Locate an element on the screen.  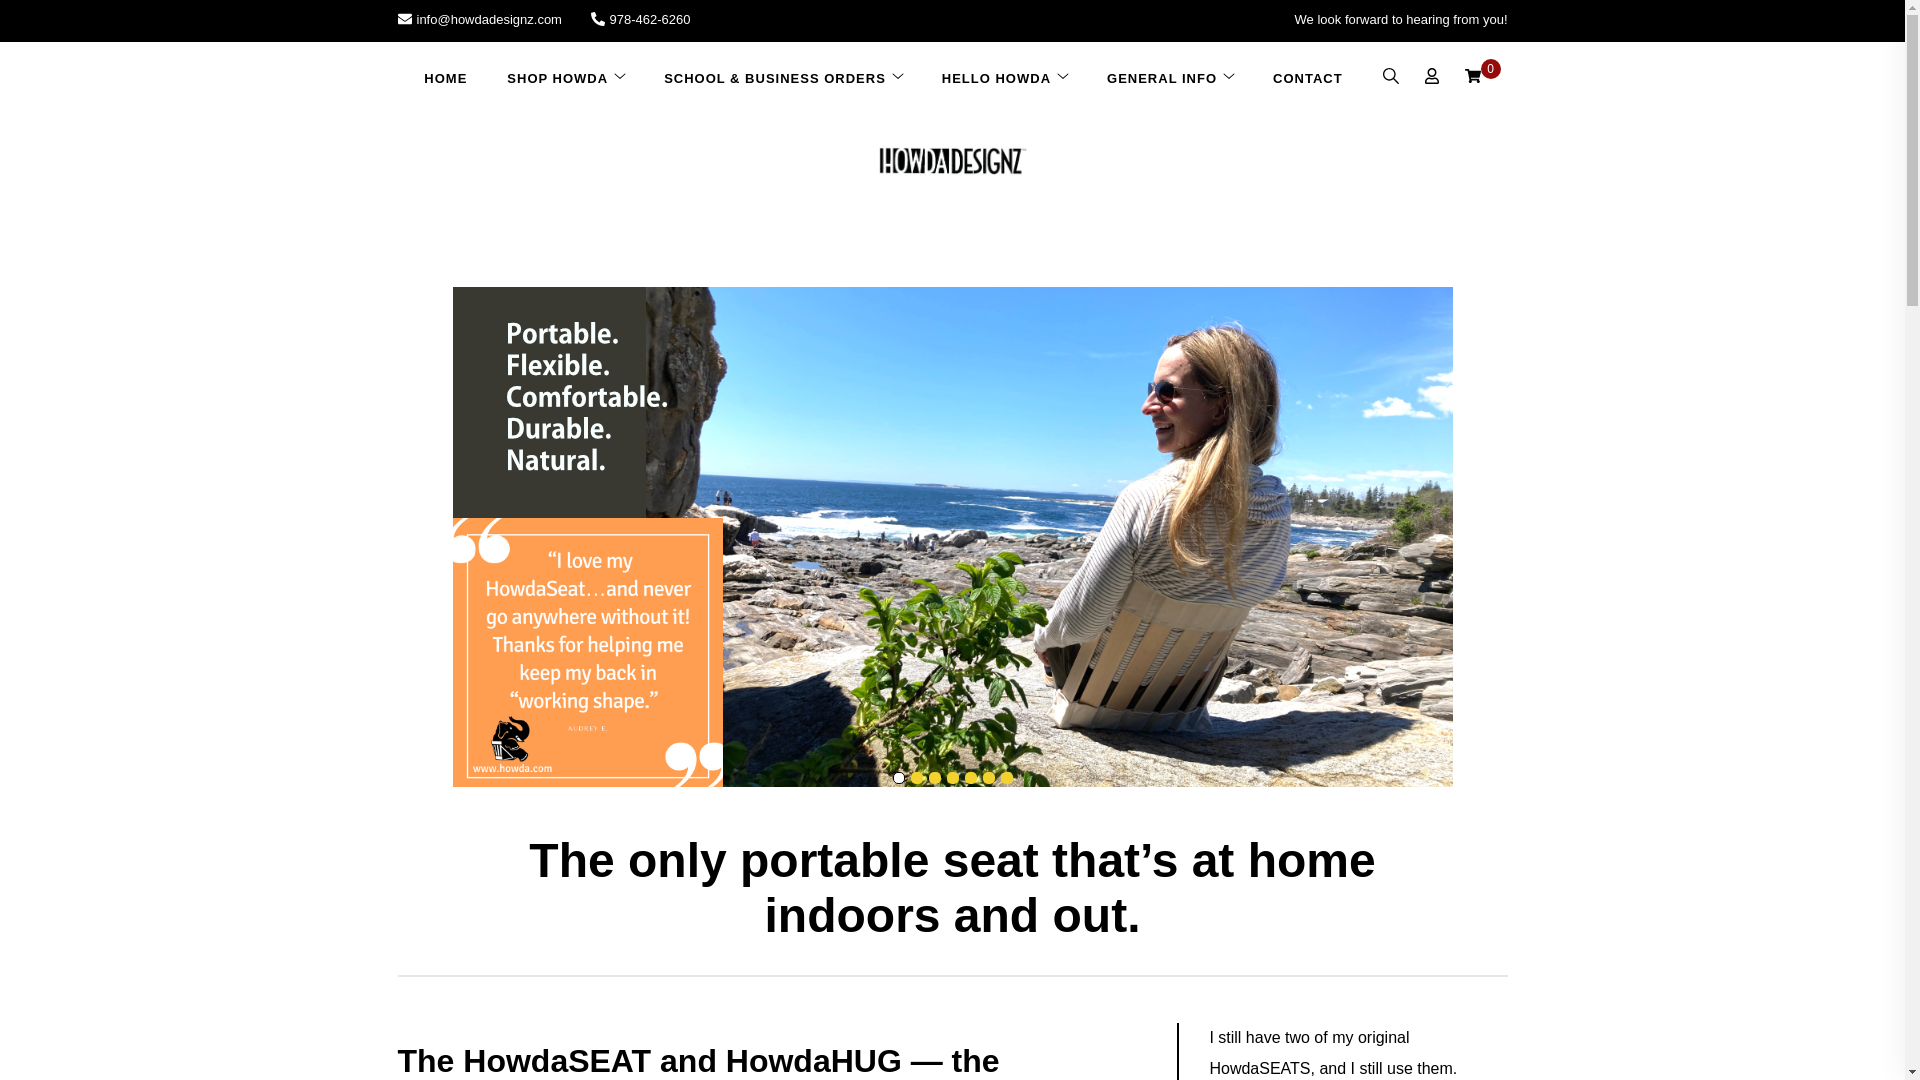
SHOP HOWDA is located at coordinates (557, 79).